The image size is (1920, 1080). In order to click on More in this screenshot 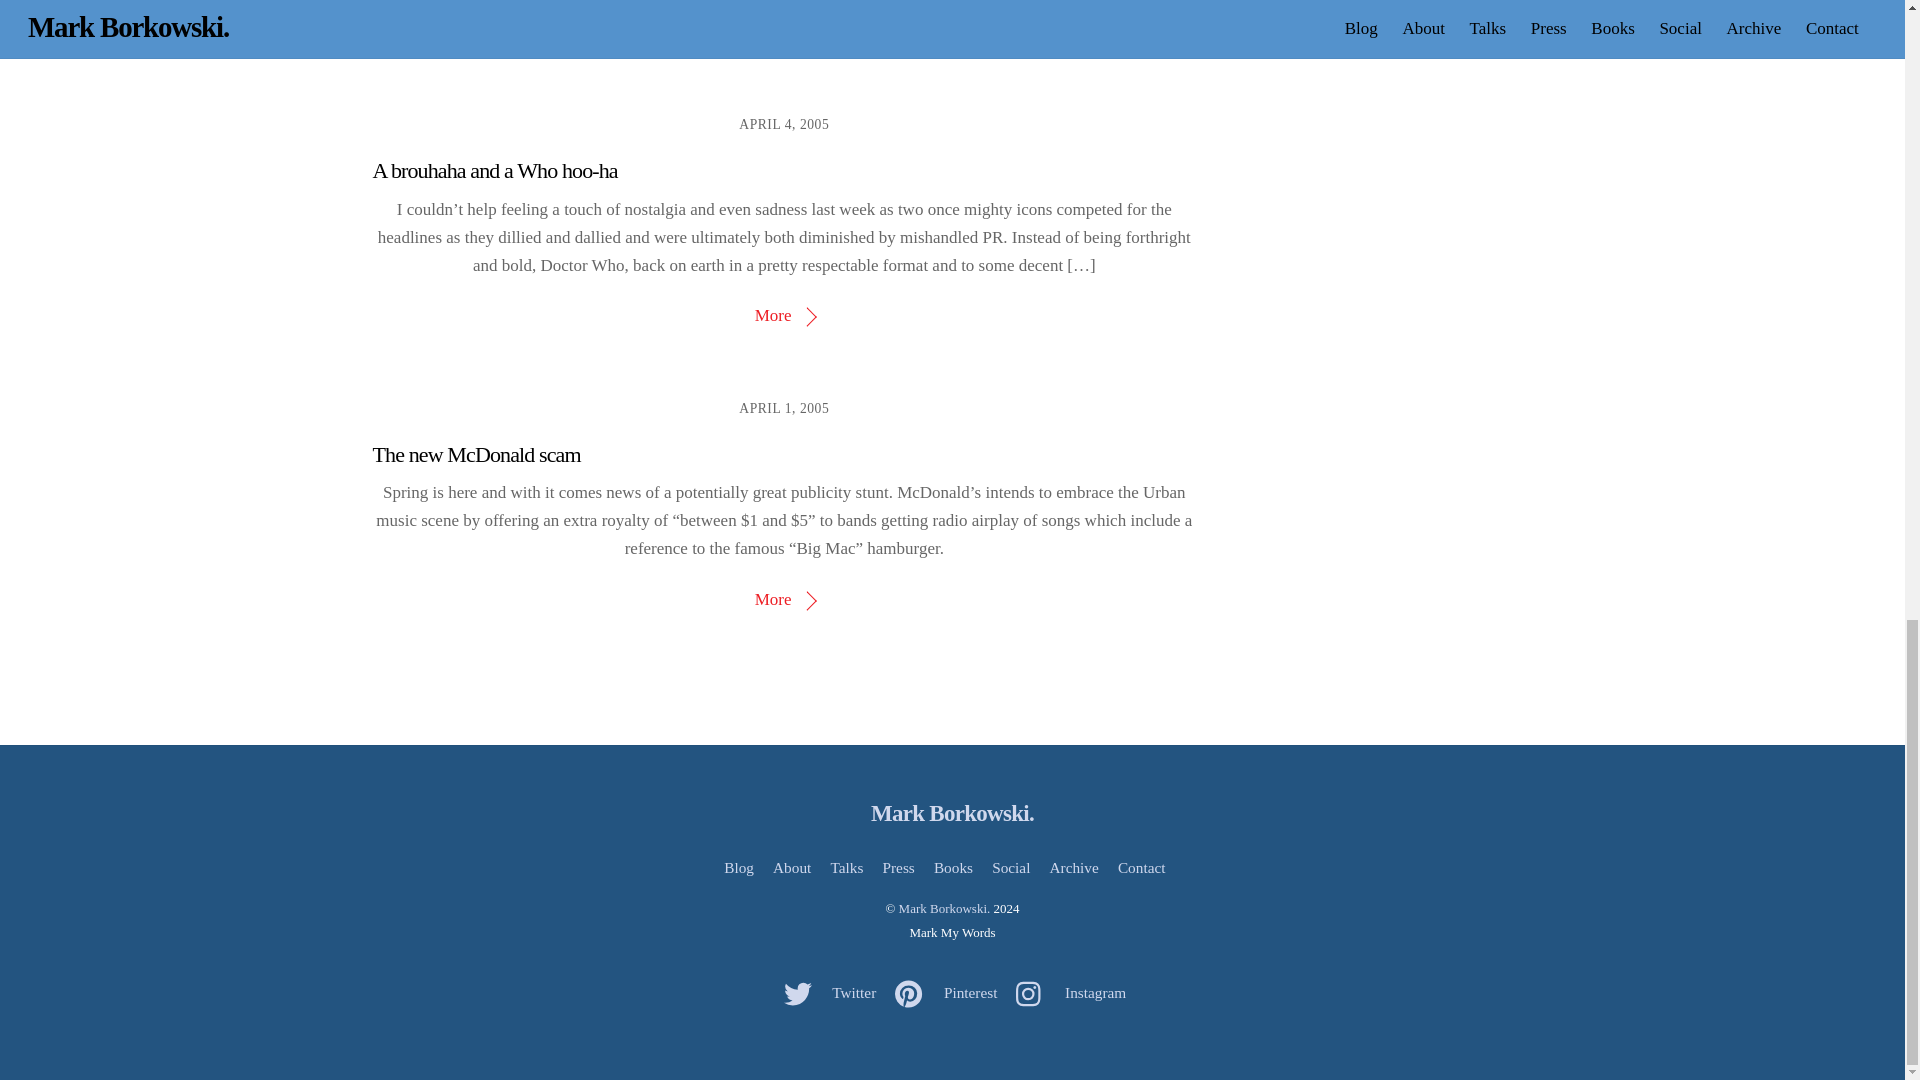, I will do `click(784, 32)`.